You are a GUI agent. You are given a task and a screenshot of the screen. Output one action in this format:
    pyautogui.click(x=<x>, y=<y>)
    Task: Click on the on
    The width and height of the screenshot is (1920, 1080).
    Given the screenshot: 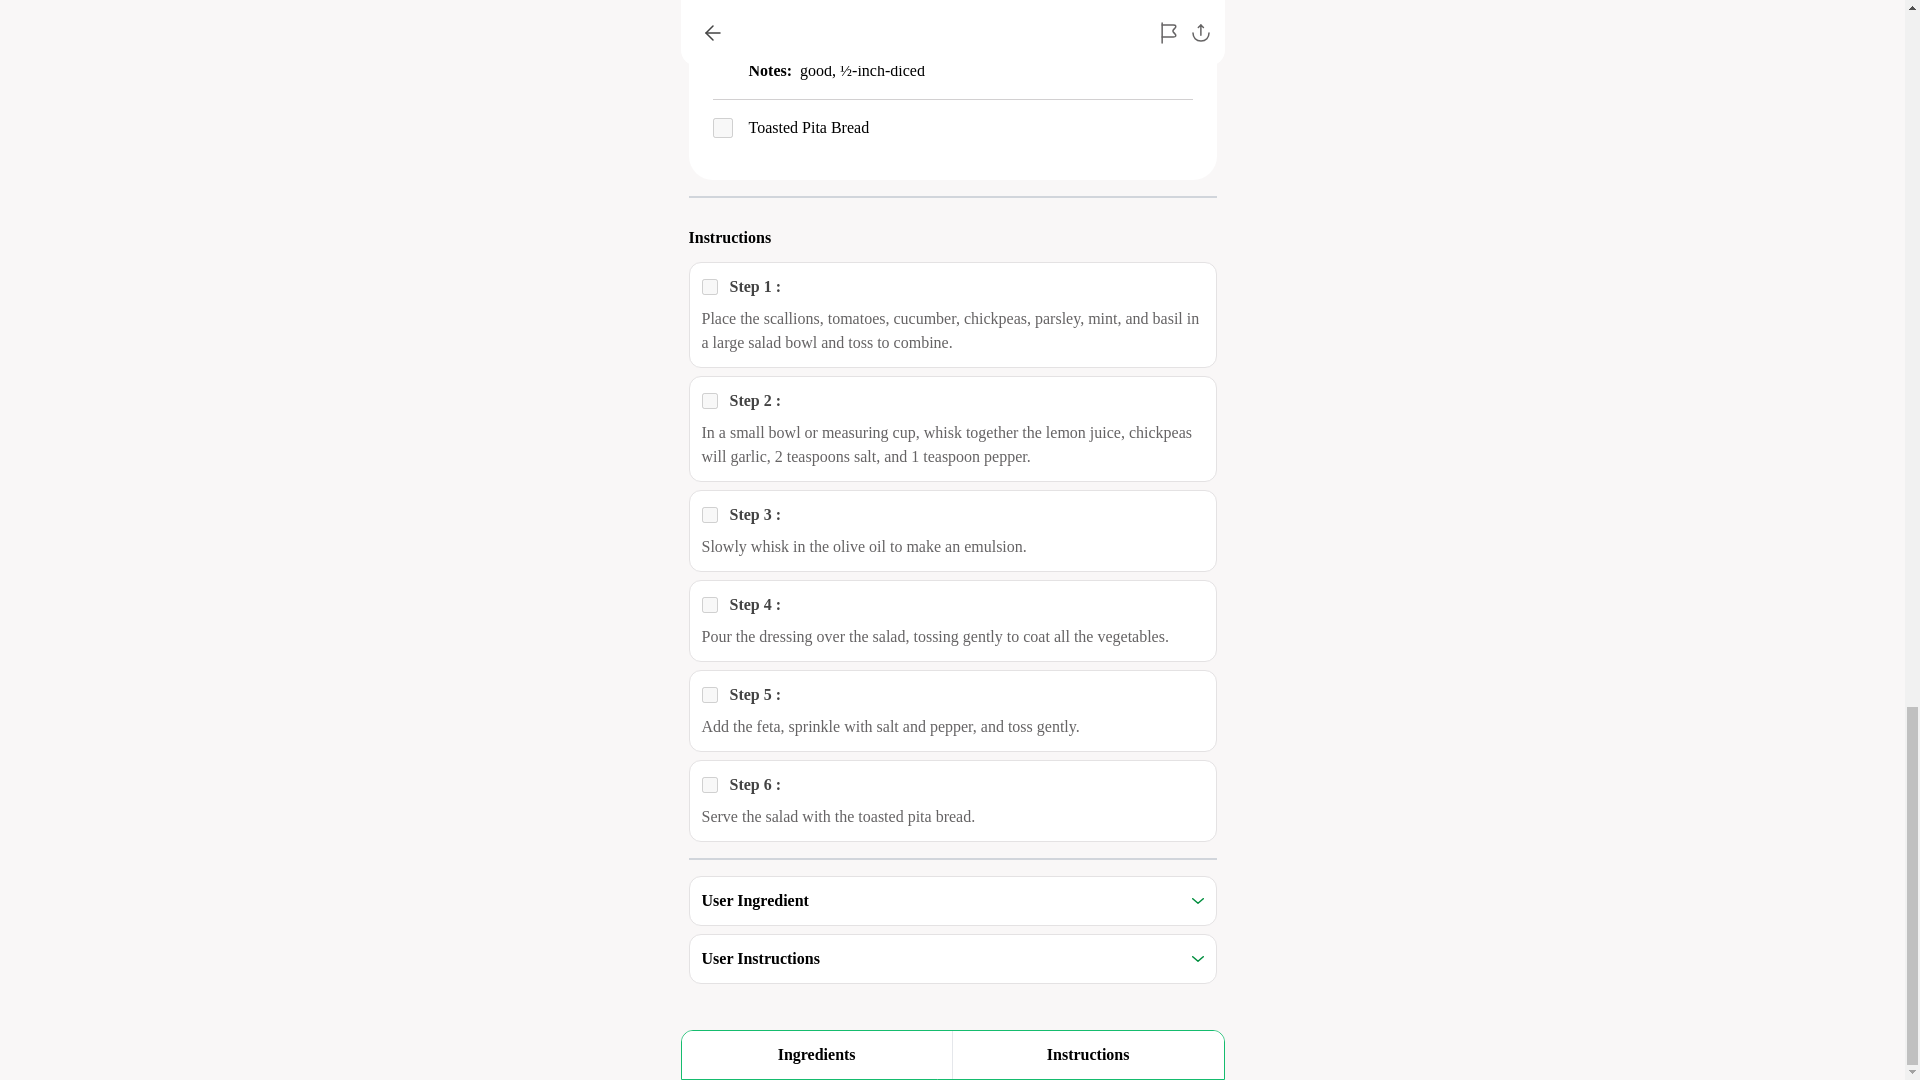 What is the action you would take?
    pyautogui.click(x=722, y=128)
    